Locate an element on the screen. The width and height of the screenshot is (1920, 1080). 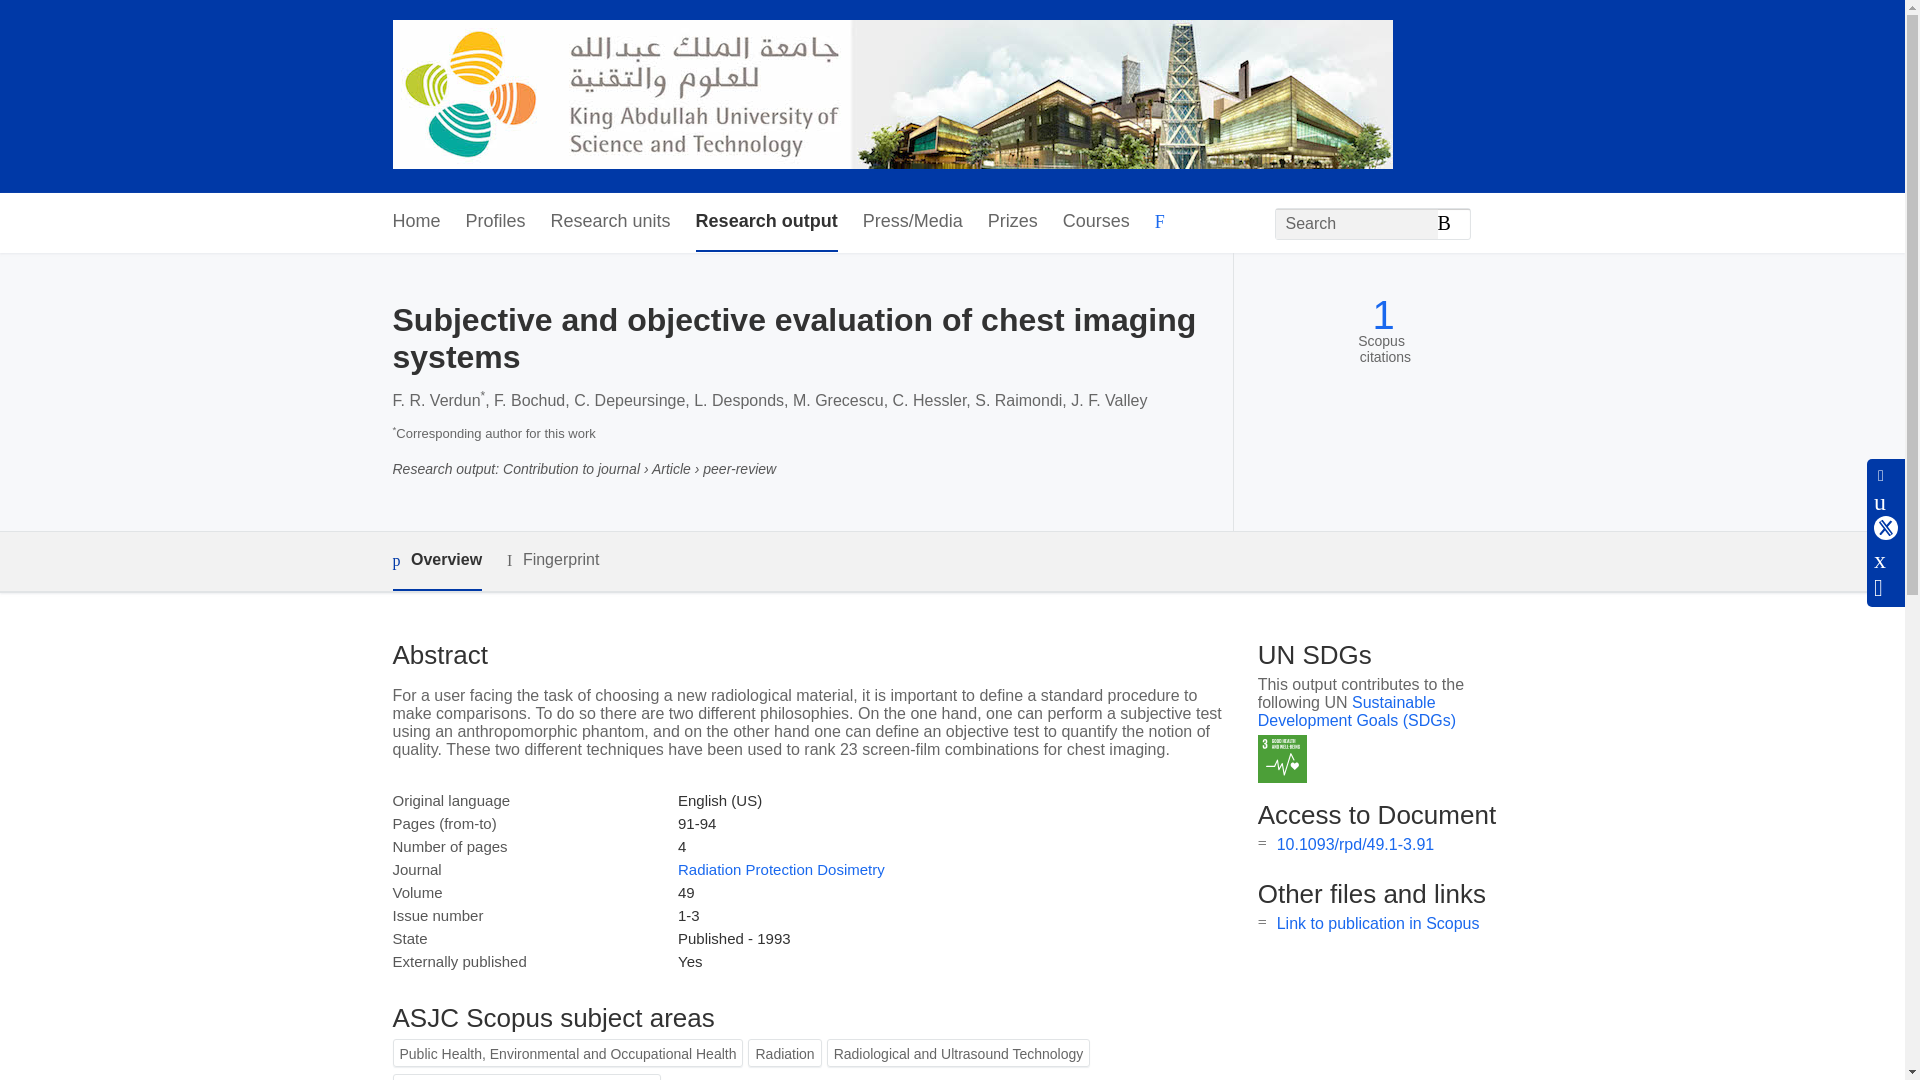
Radiation Protection Dosimetry is located at coordinates (781, 869).